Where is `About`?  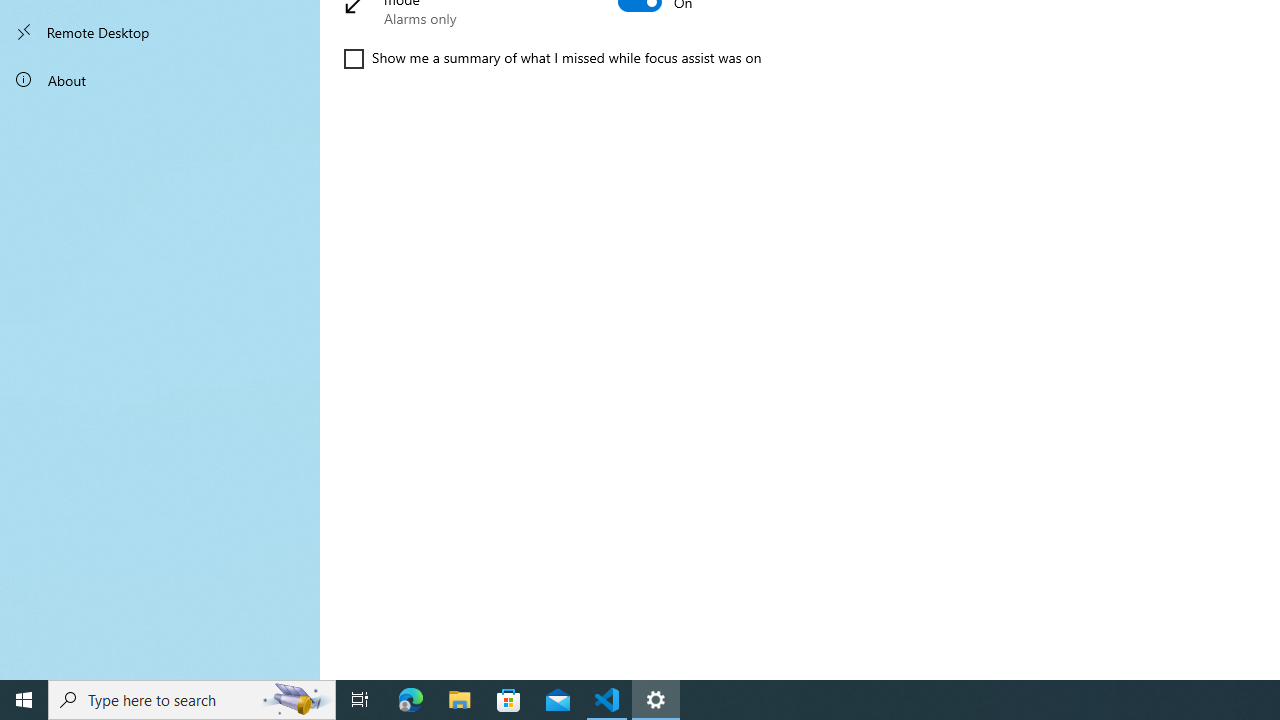
About is located at coordinates (160, 80).